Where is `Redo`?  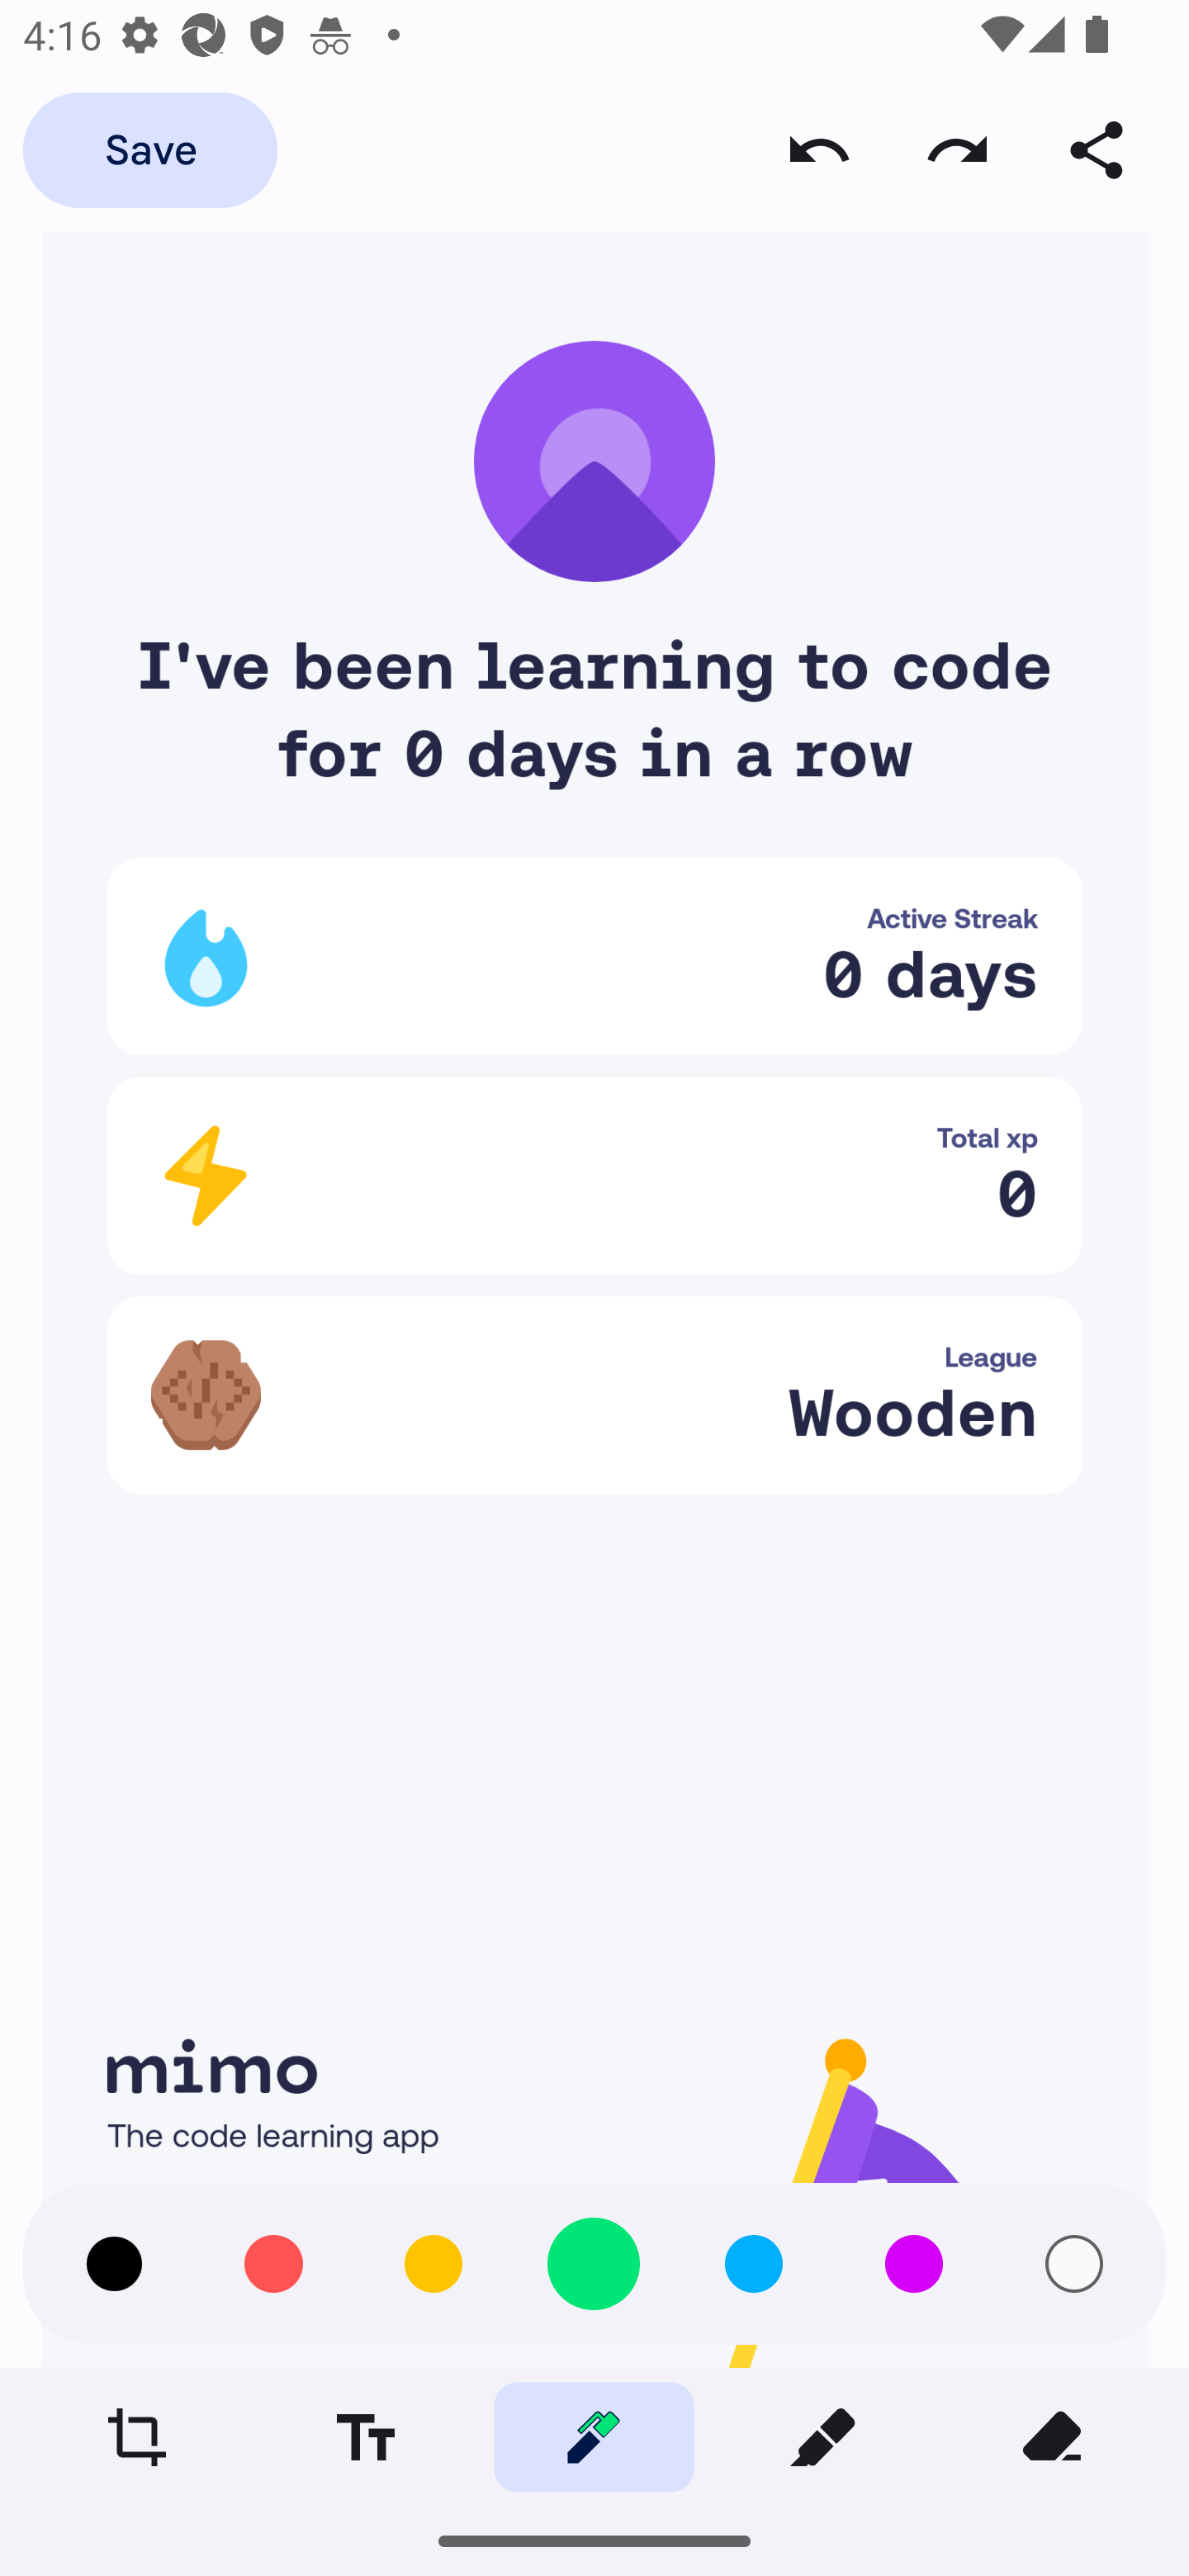 Redo is located at coordinates (958, 149).